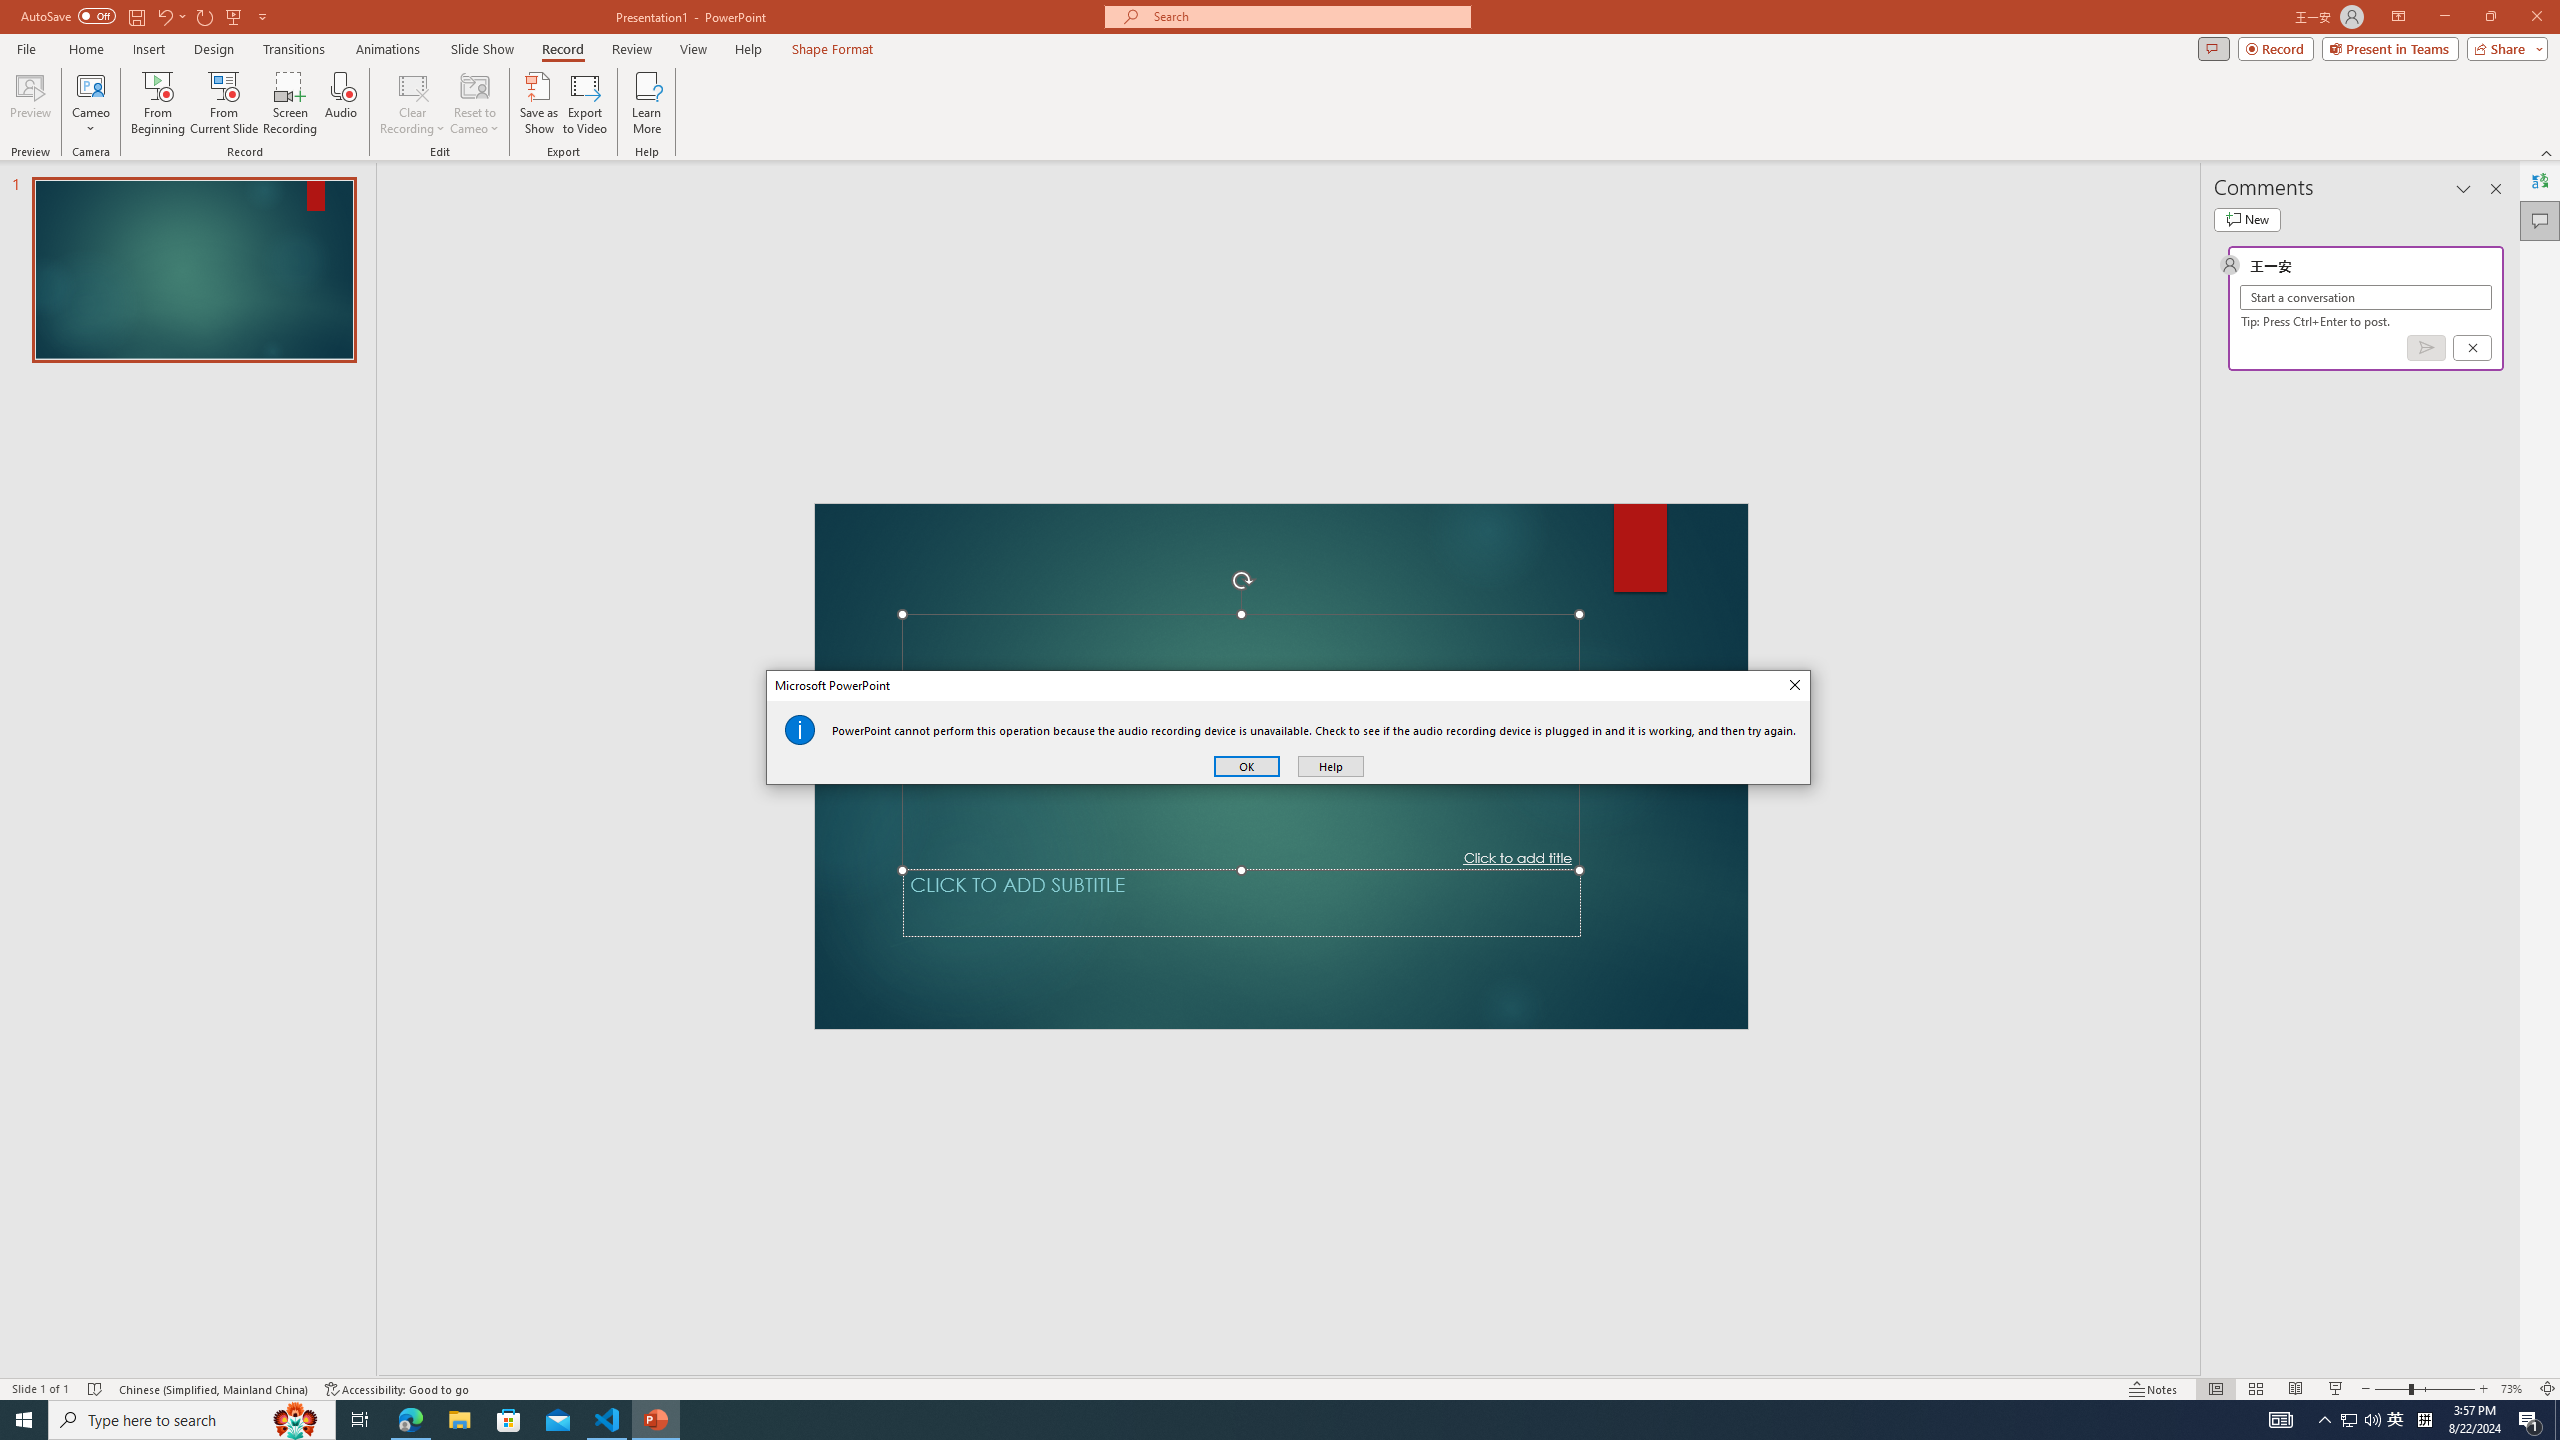 This screenshot has width=2560, height=1440. Describe the element at coordinates (388, 49) in the screenshot. I see `Animations` at that location.